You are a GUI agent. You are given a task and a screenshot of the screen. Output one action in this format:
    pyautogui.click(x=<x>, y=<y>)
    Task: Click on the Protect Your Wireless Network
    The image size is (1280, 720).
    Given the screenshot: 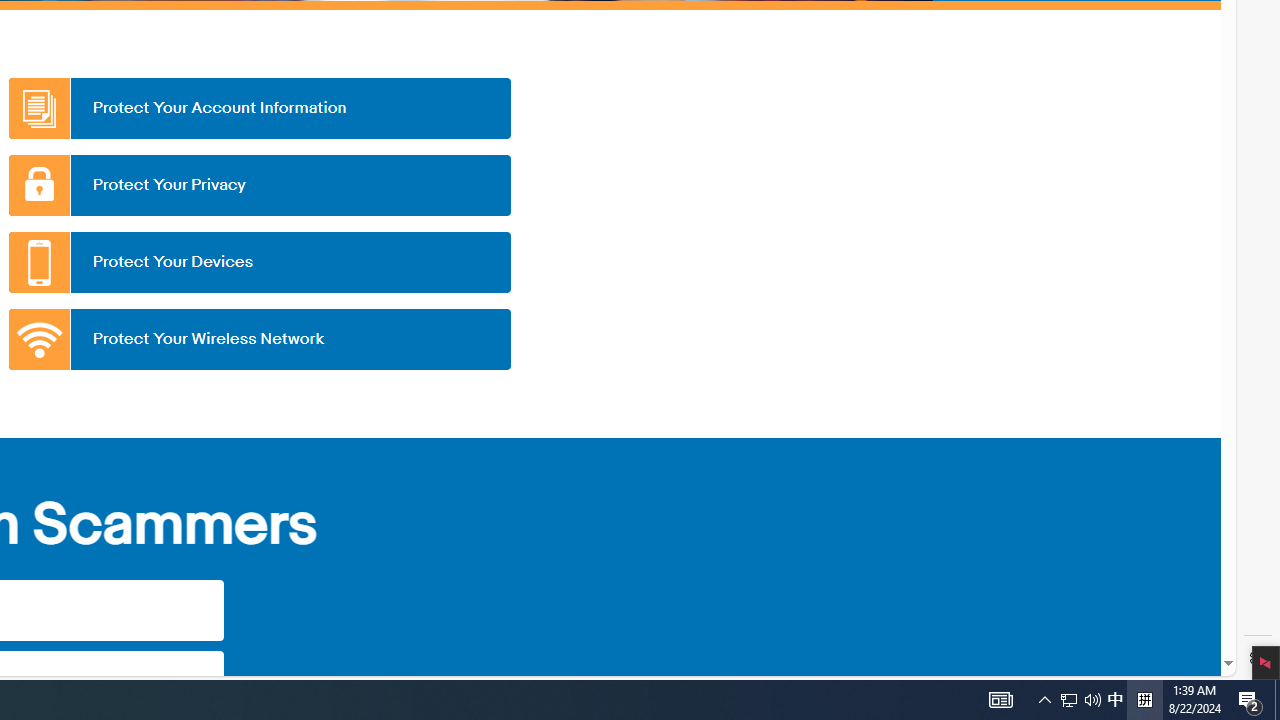 What is the action you would take?
    pyautogui.click(x=259, y=339)
    